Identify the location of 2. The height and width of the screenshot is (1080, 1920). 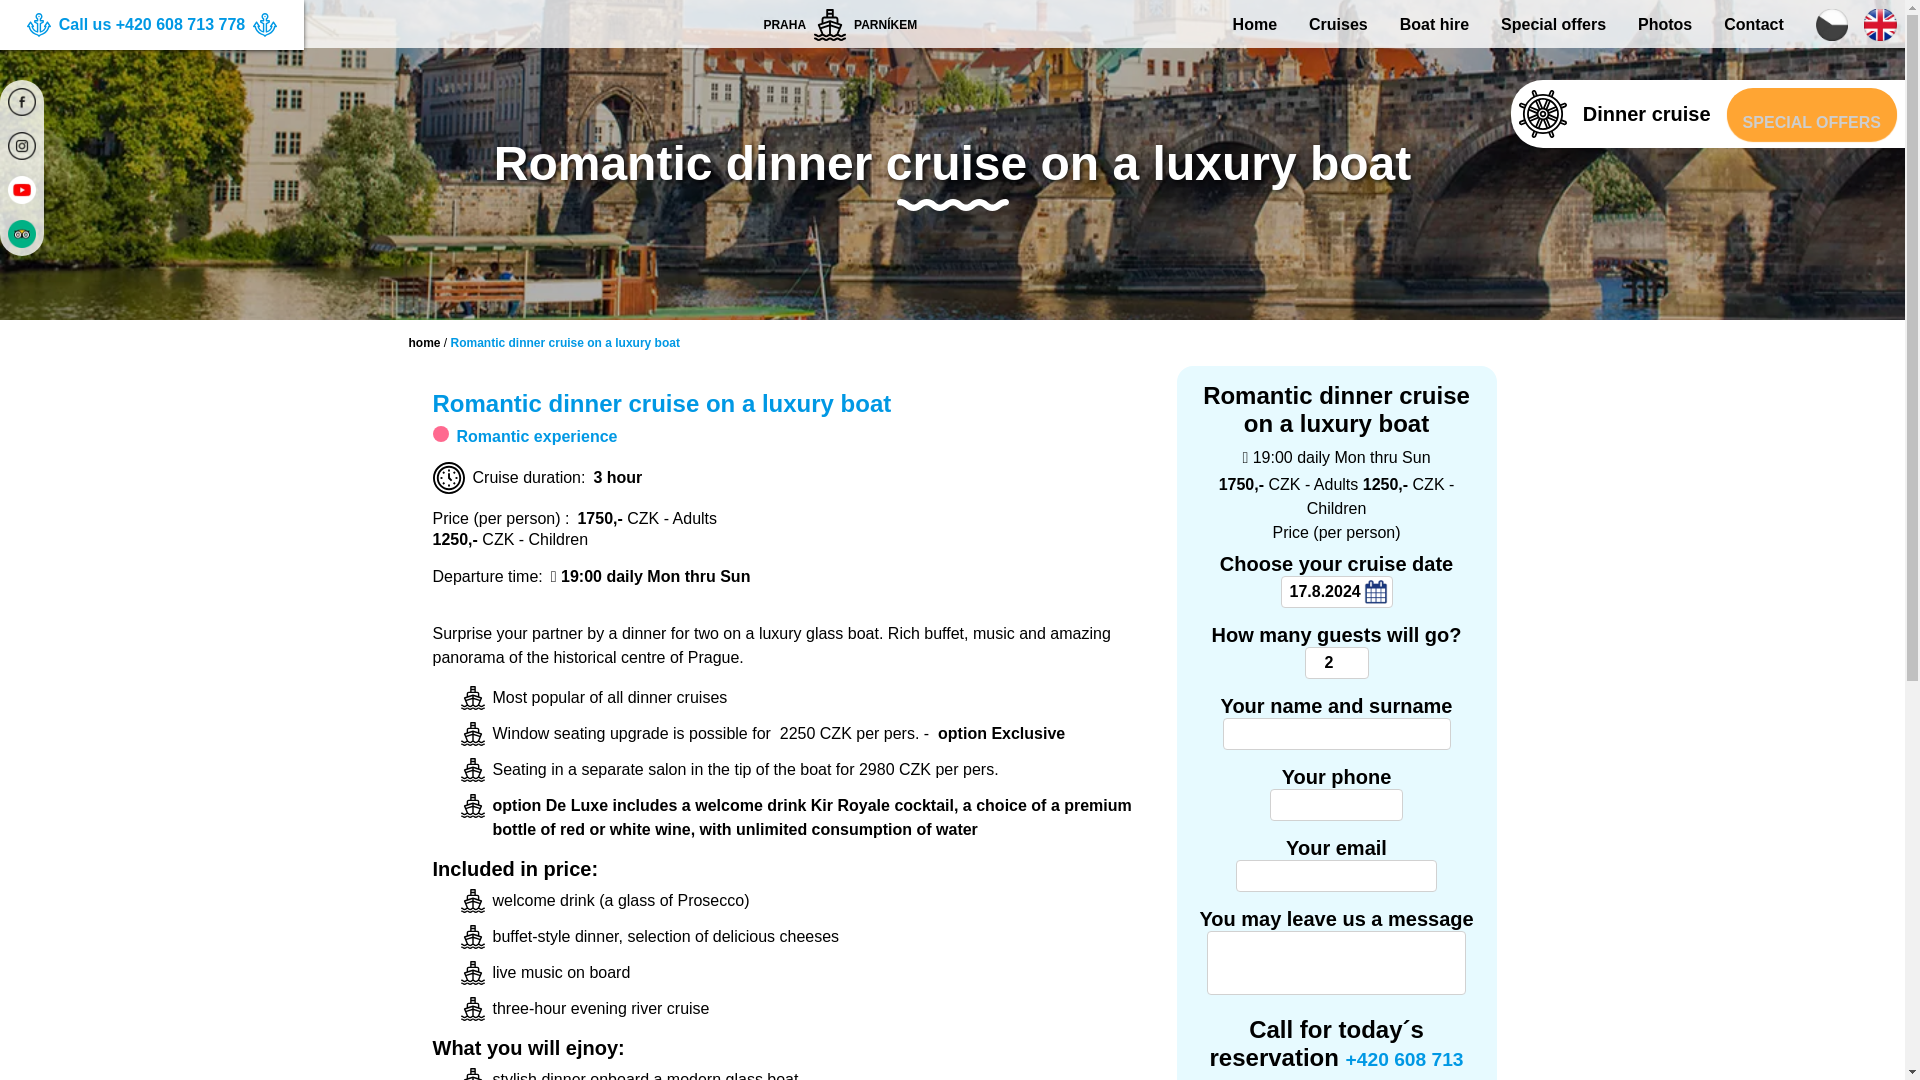
(1335, 662).